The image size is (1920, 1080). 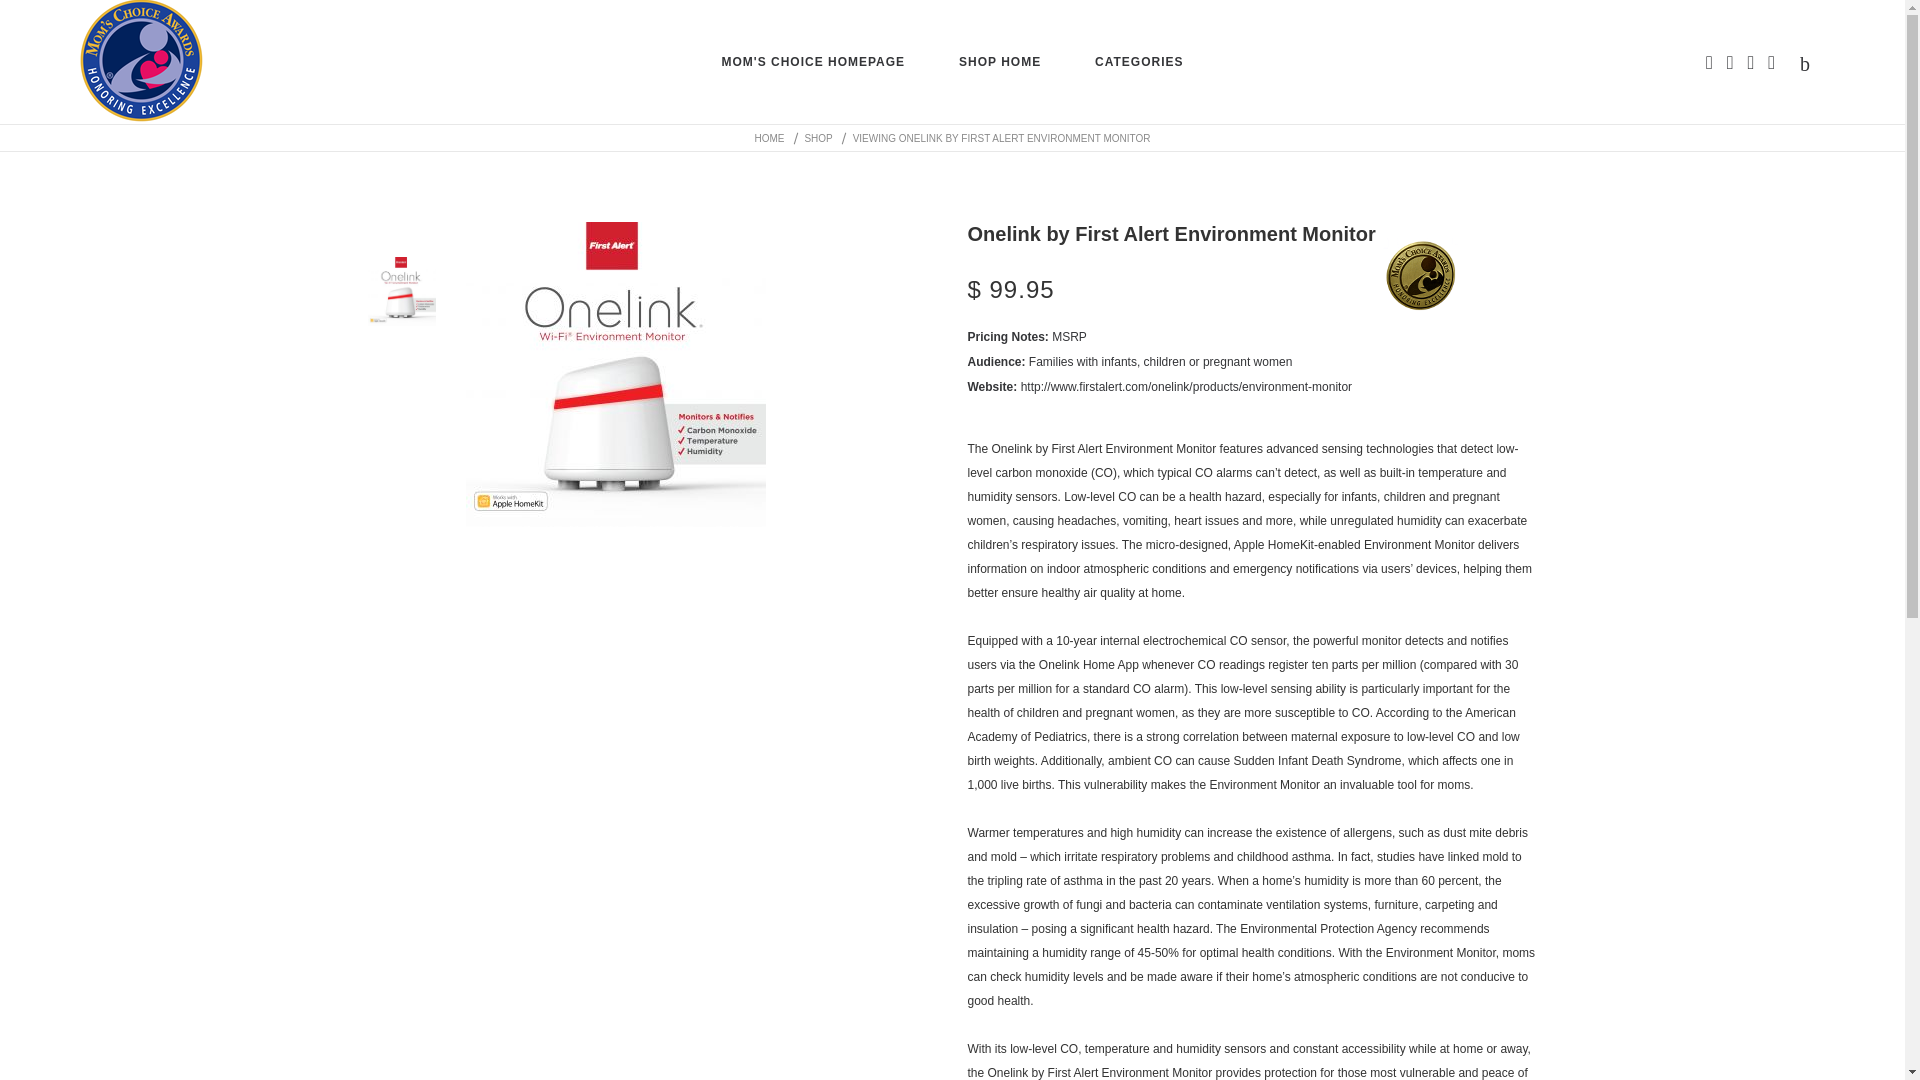 I want to click on MCA Gold Award, so click(x=1420, y=275).